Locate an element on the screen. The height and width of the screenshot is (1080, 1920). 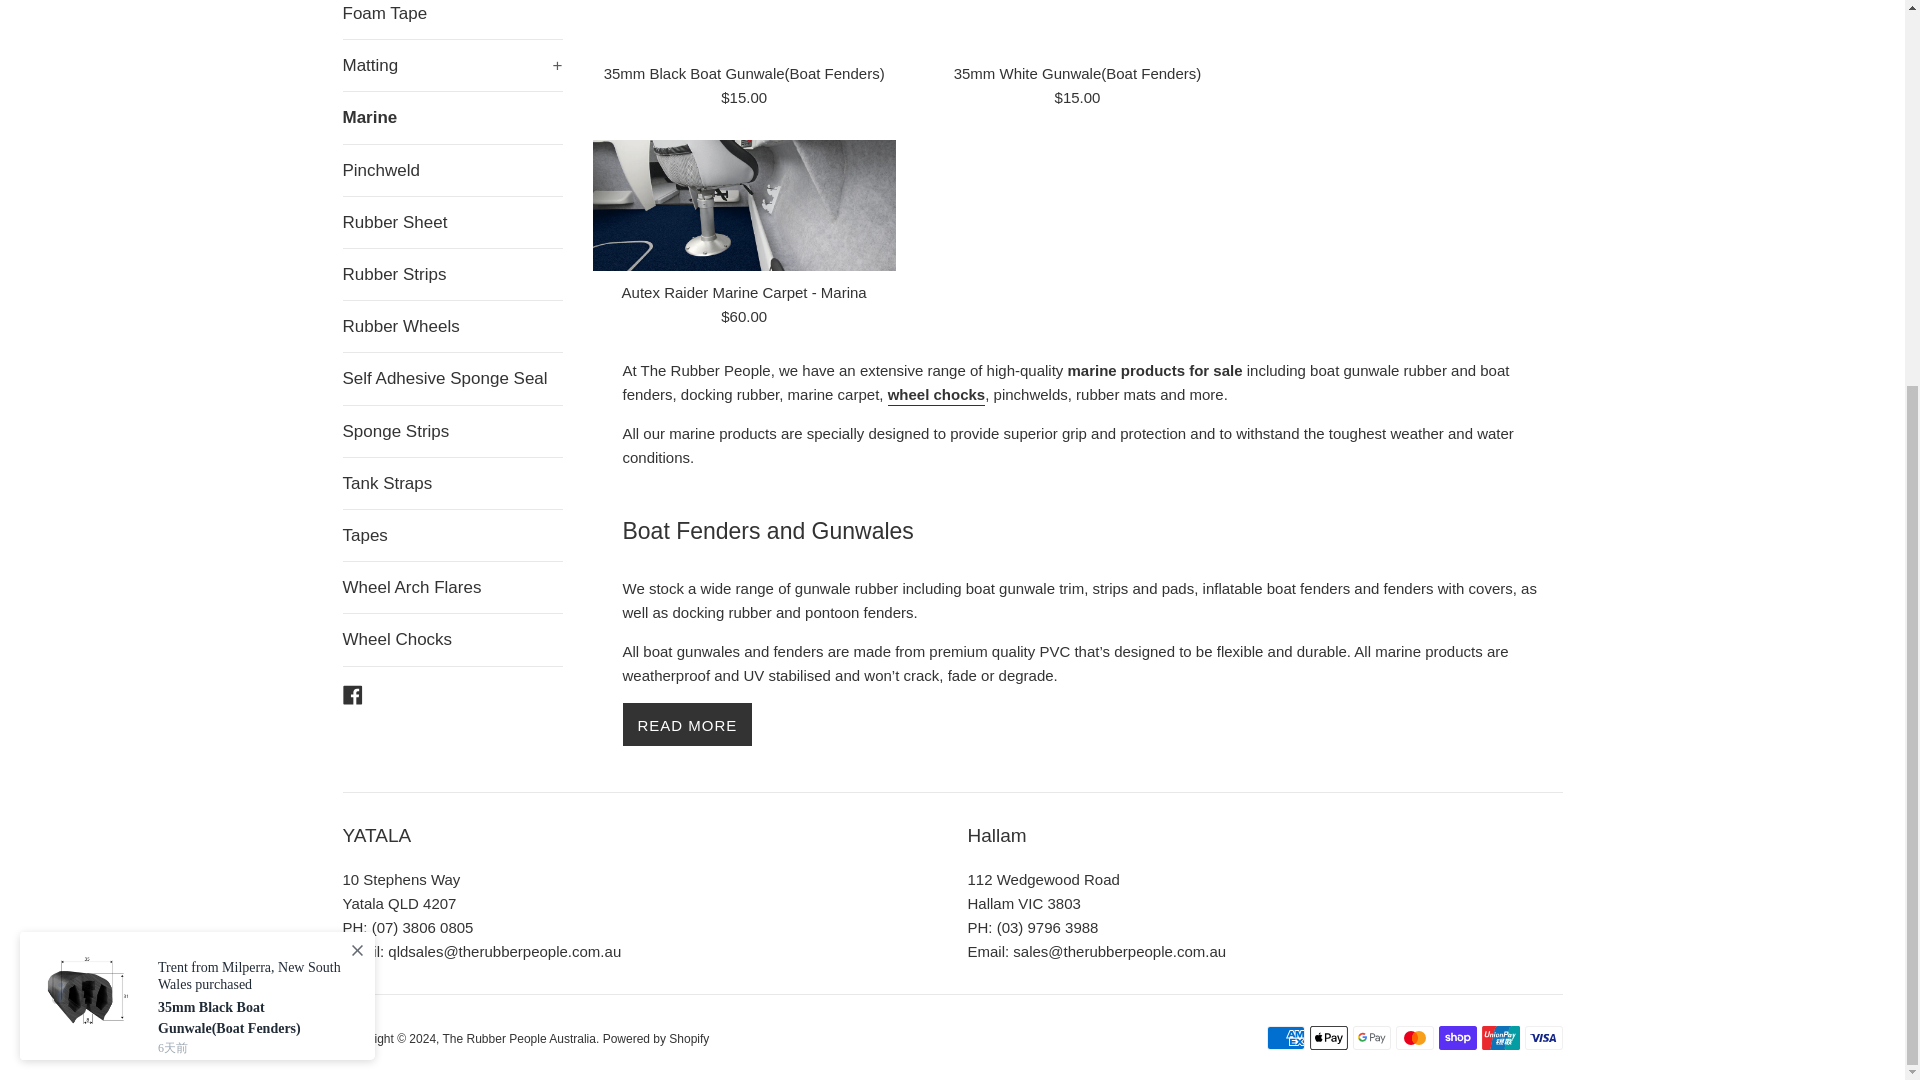
Union Pay is located at coordinates (1501, 1038).